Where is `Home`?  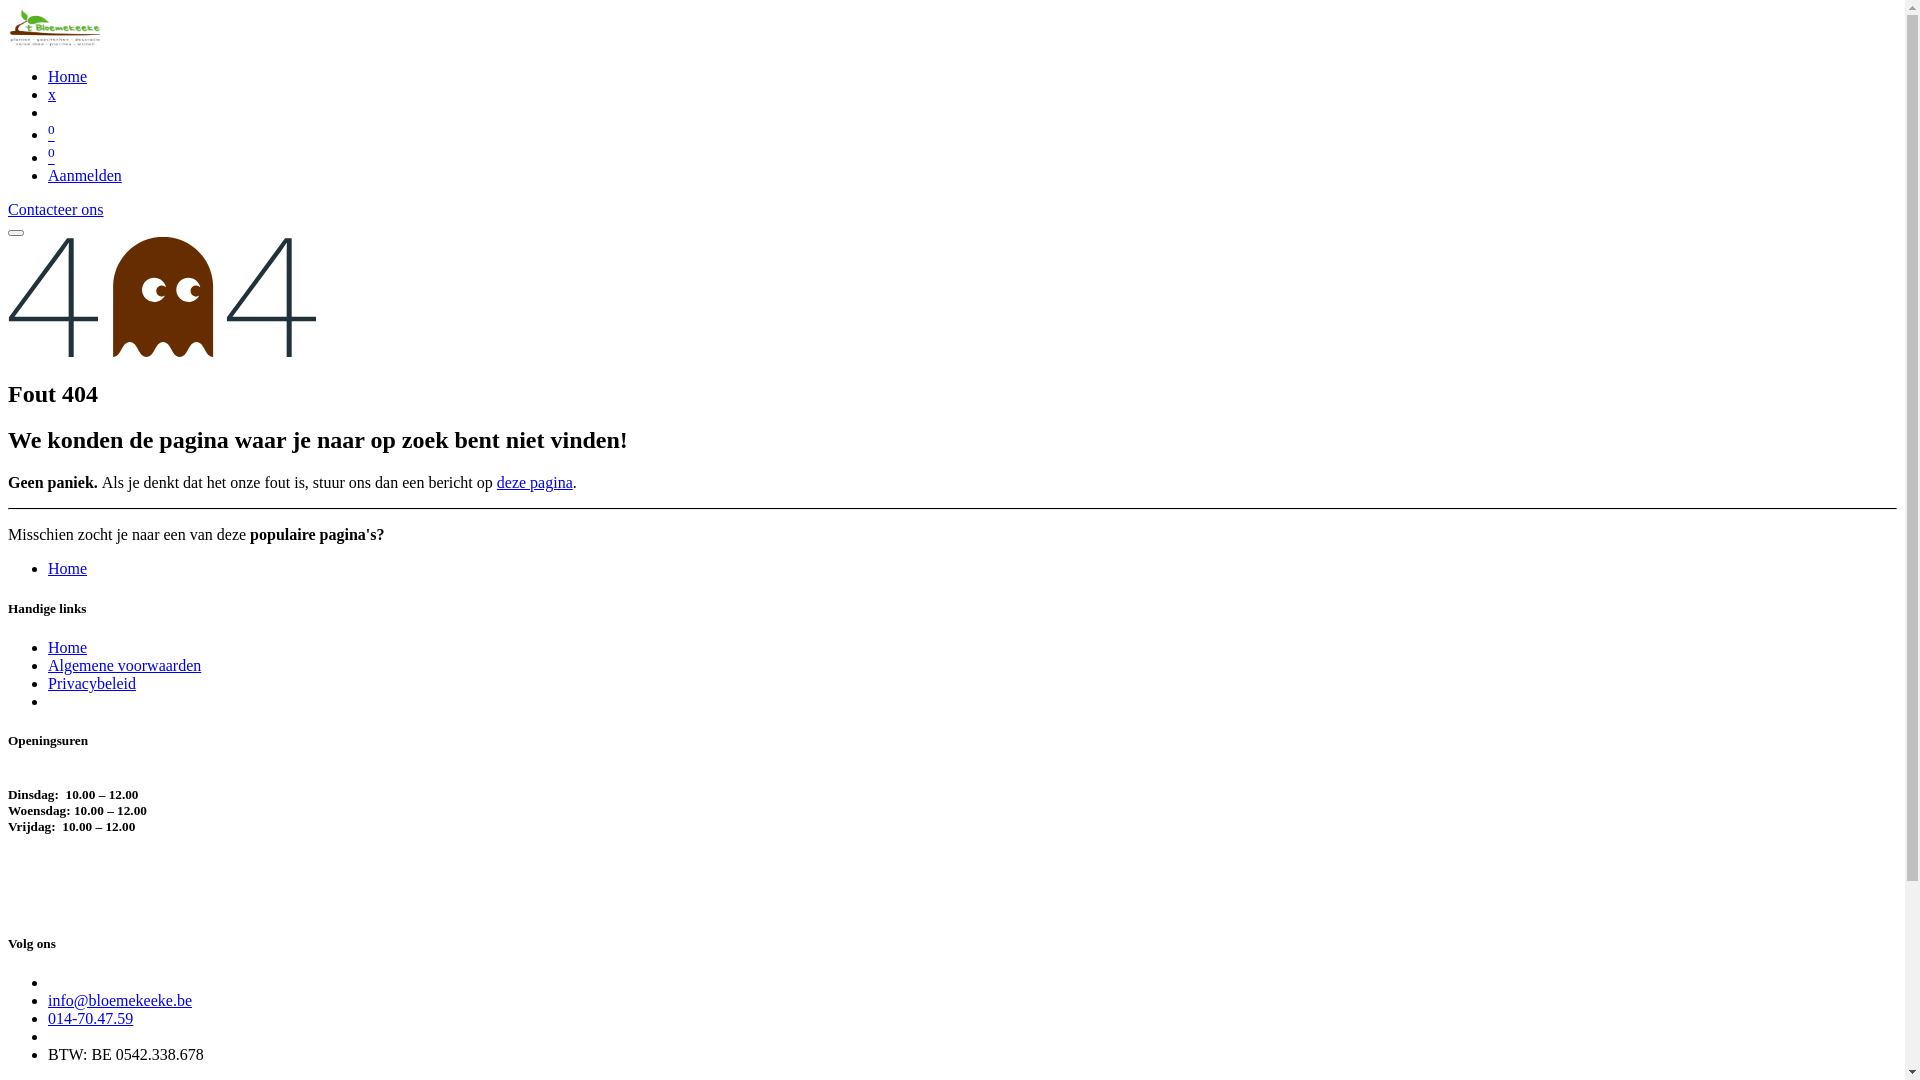
Home is located at coordinates (68, 76).